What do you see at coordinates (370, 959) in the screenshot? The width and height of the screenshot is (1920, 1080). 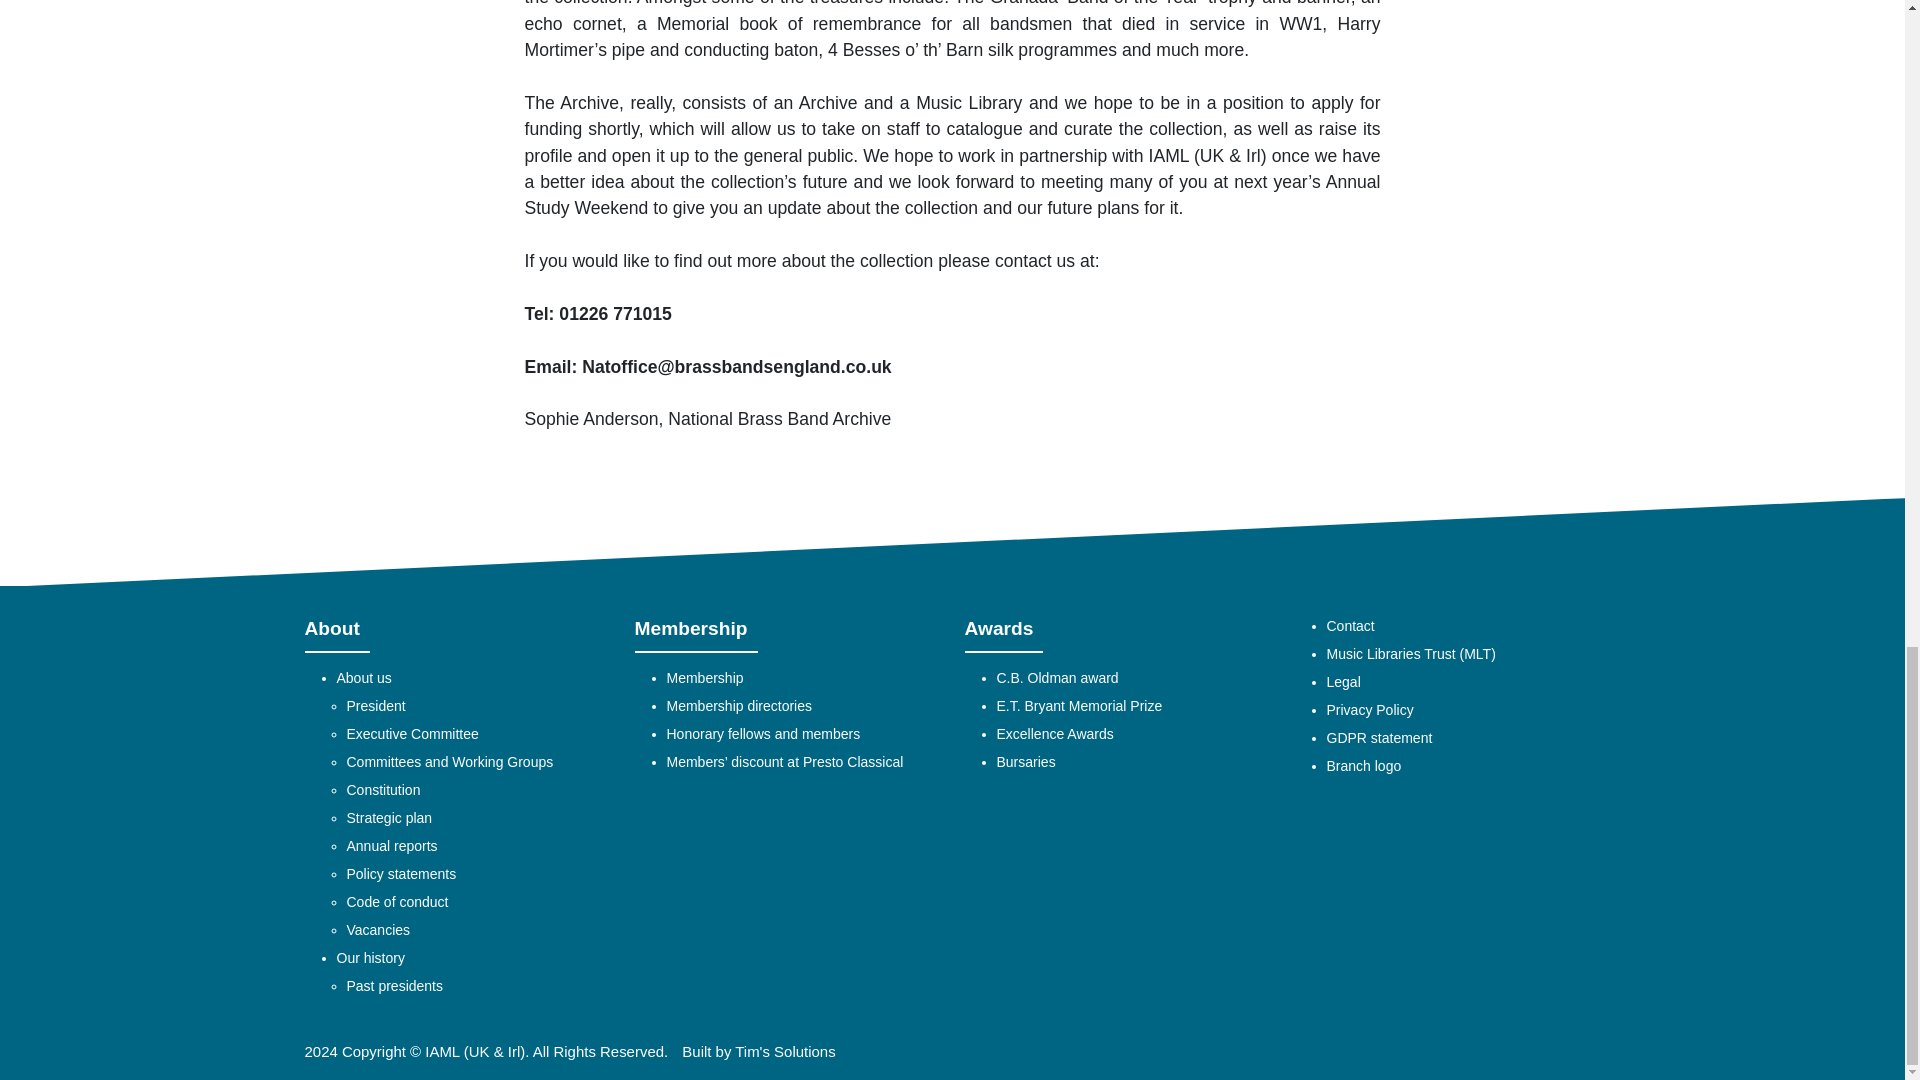 I see `Our history` at bounding box center [370, 959].